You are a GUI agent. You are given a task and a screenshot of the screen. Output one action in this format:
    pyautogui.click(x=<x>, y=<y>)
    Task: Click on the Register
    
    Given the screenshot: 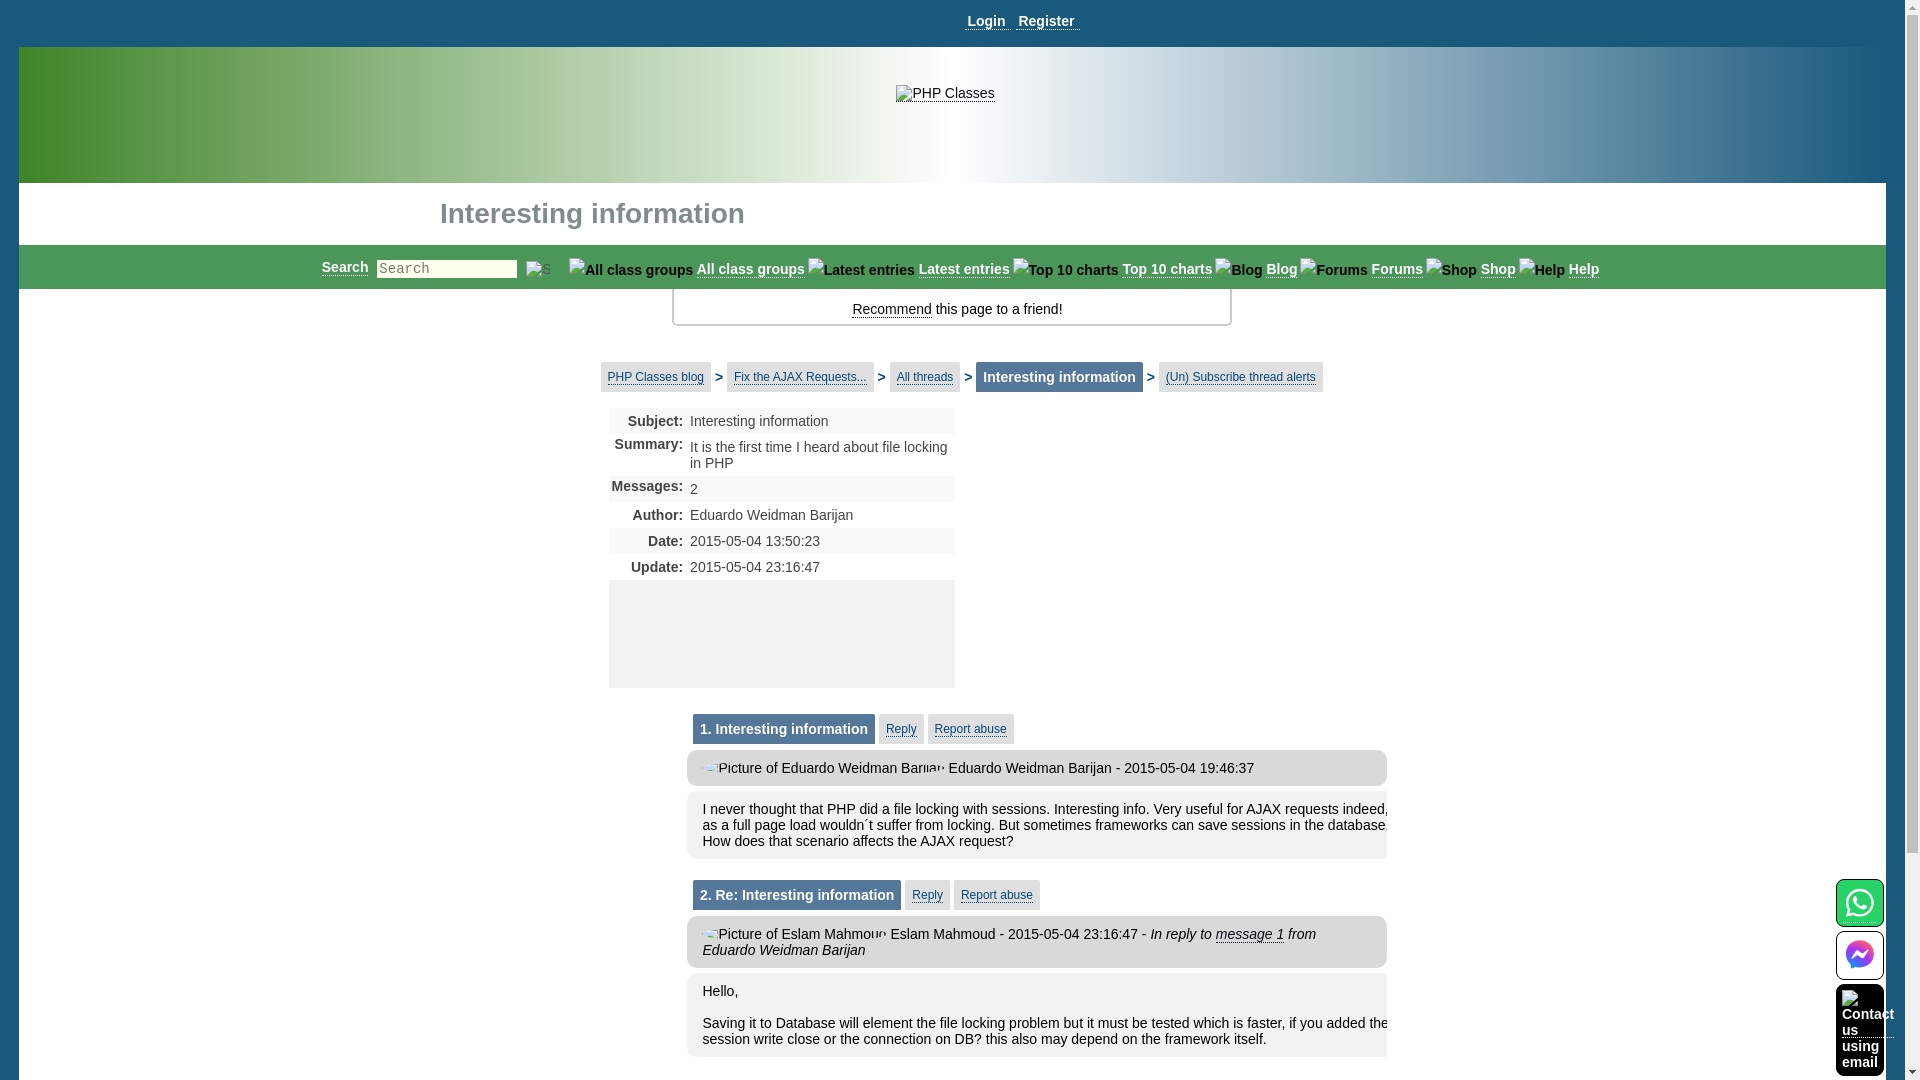 What is the action you would take?
    pyautogui.click(x=1047, y=21)
    